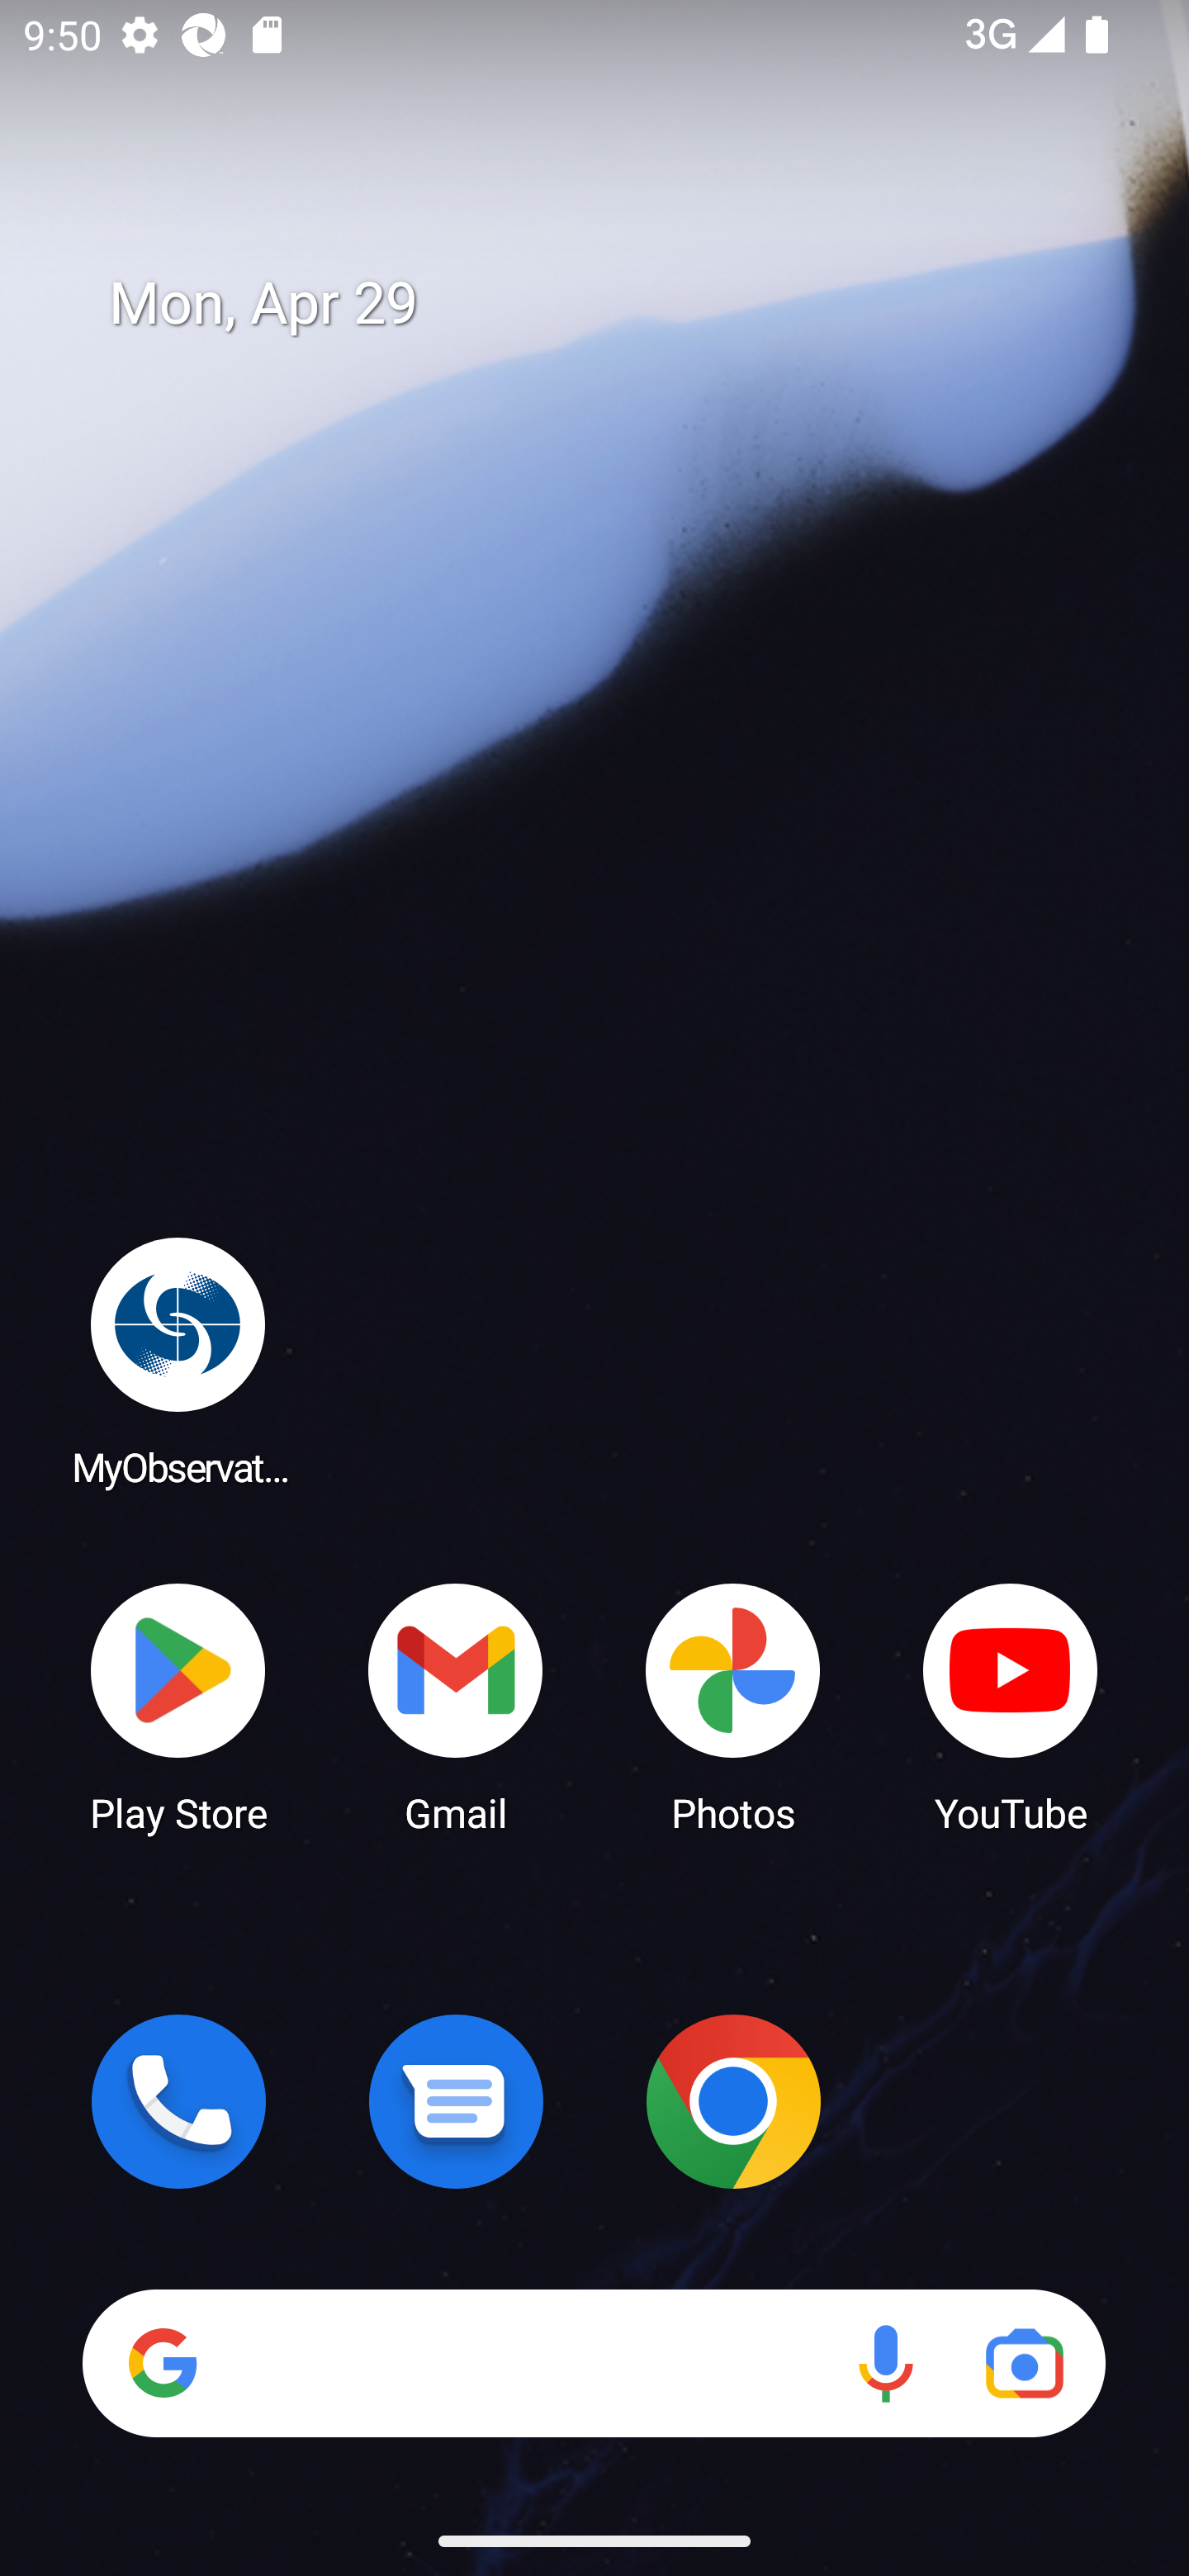  Describe the element at coordinates (885, 2363) in the screenshot. I see `Voice search` at that location.